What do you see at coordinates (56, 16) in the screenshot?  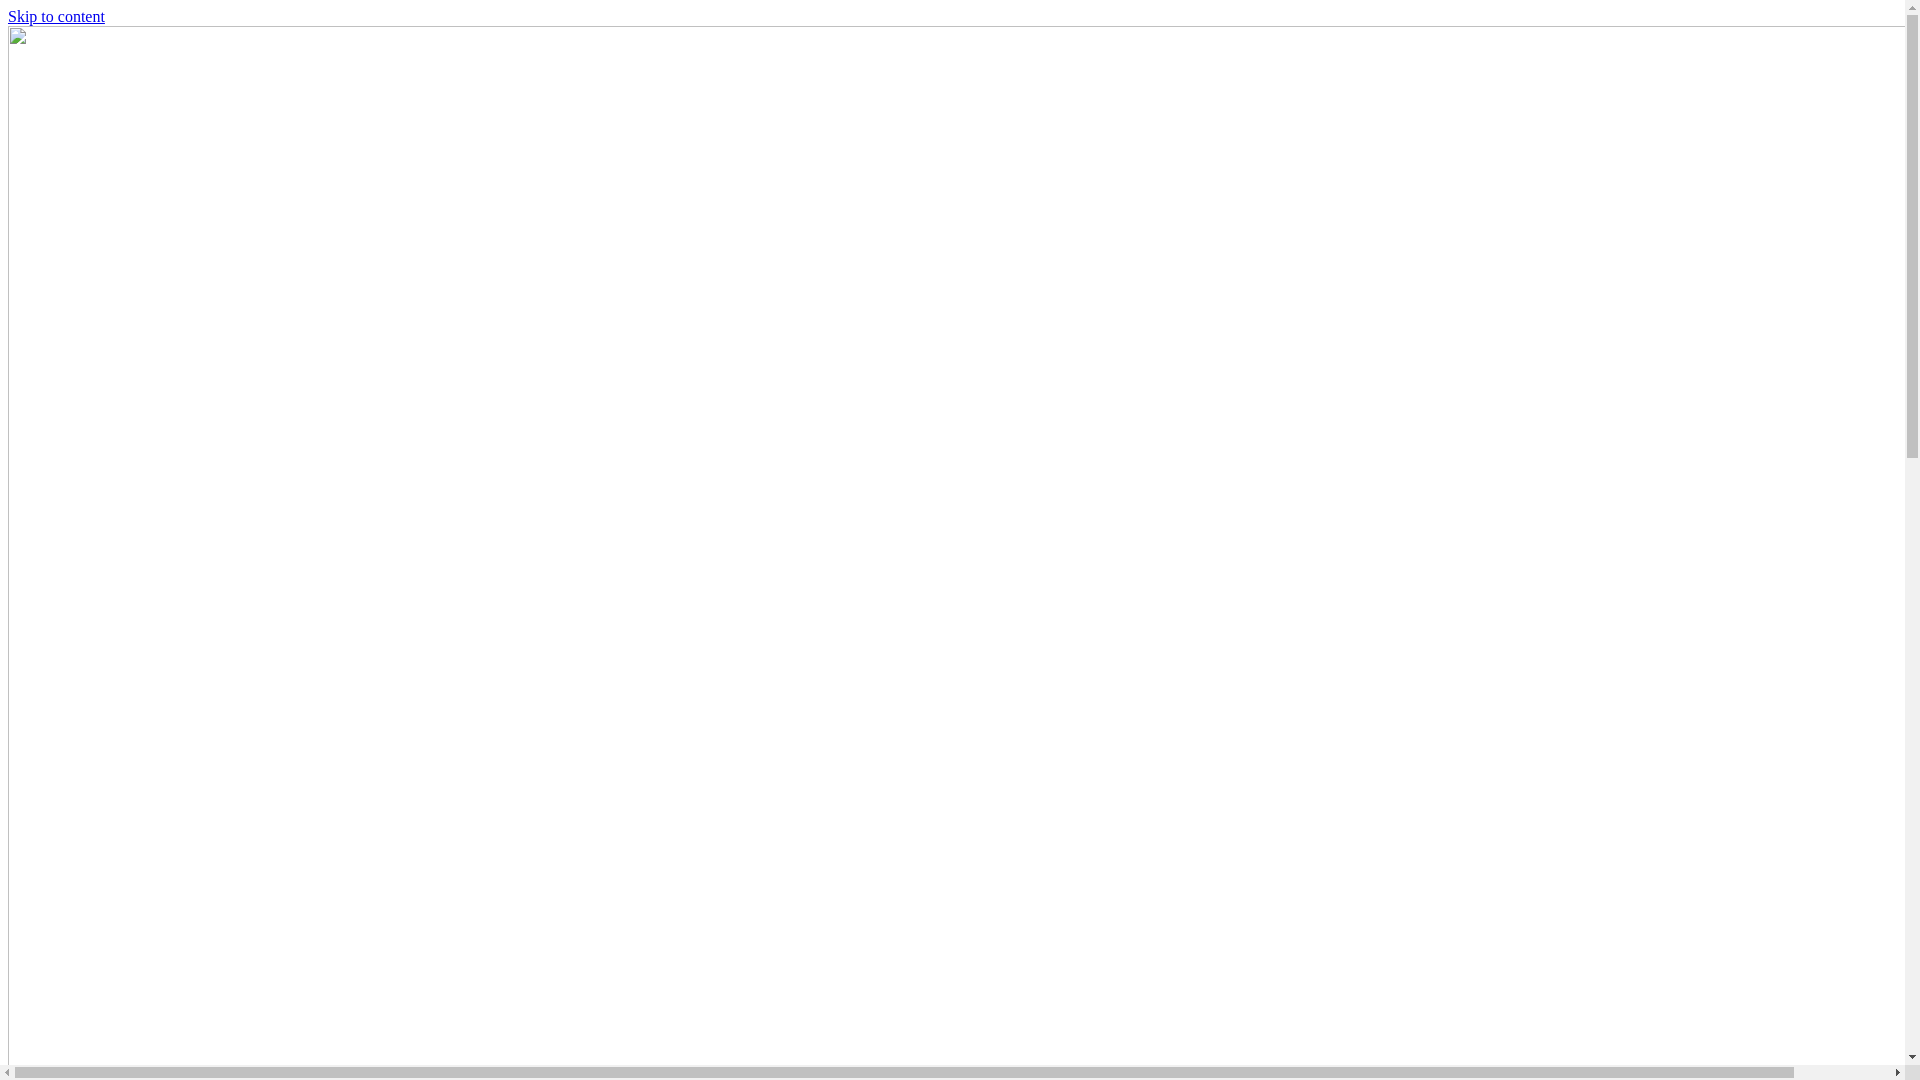 I see `Skip to content` at bounding box center [56, 16].